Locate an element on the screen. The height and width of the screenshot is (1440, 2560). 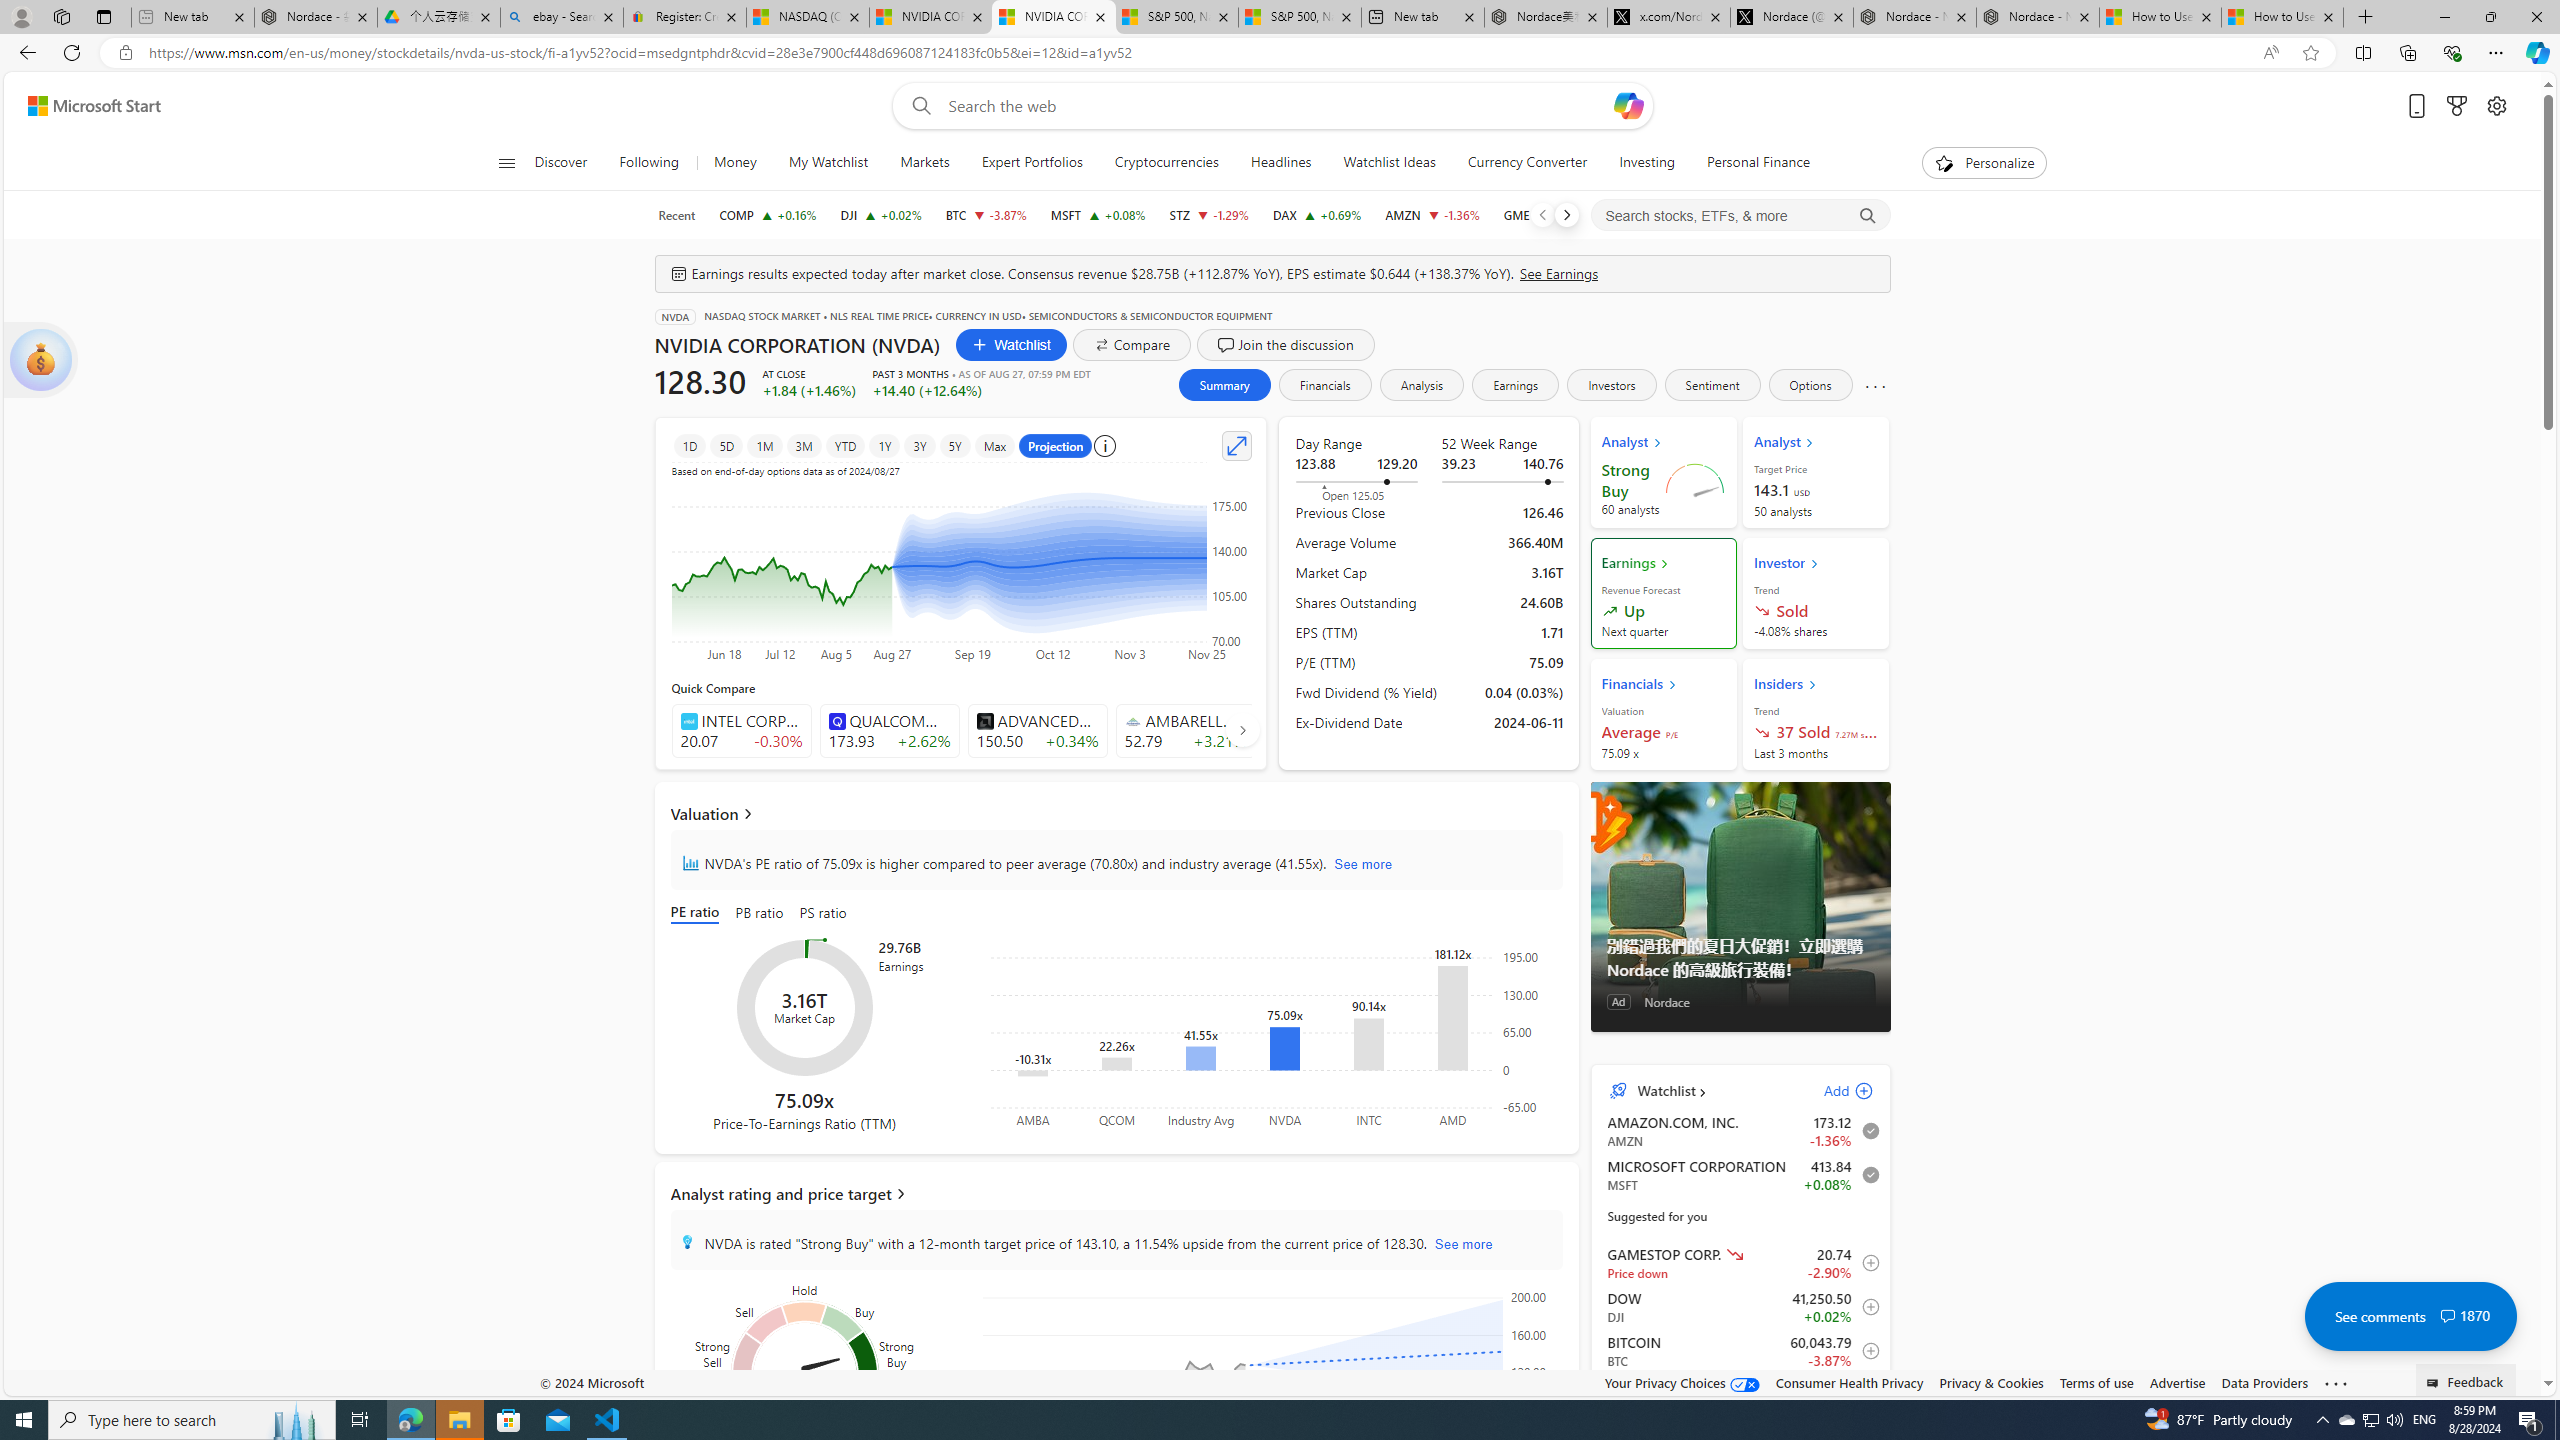
Personal Finance is located at coordinates (1758, 163).